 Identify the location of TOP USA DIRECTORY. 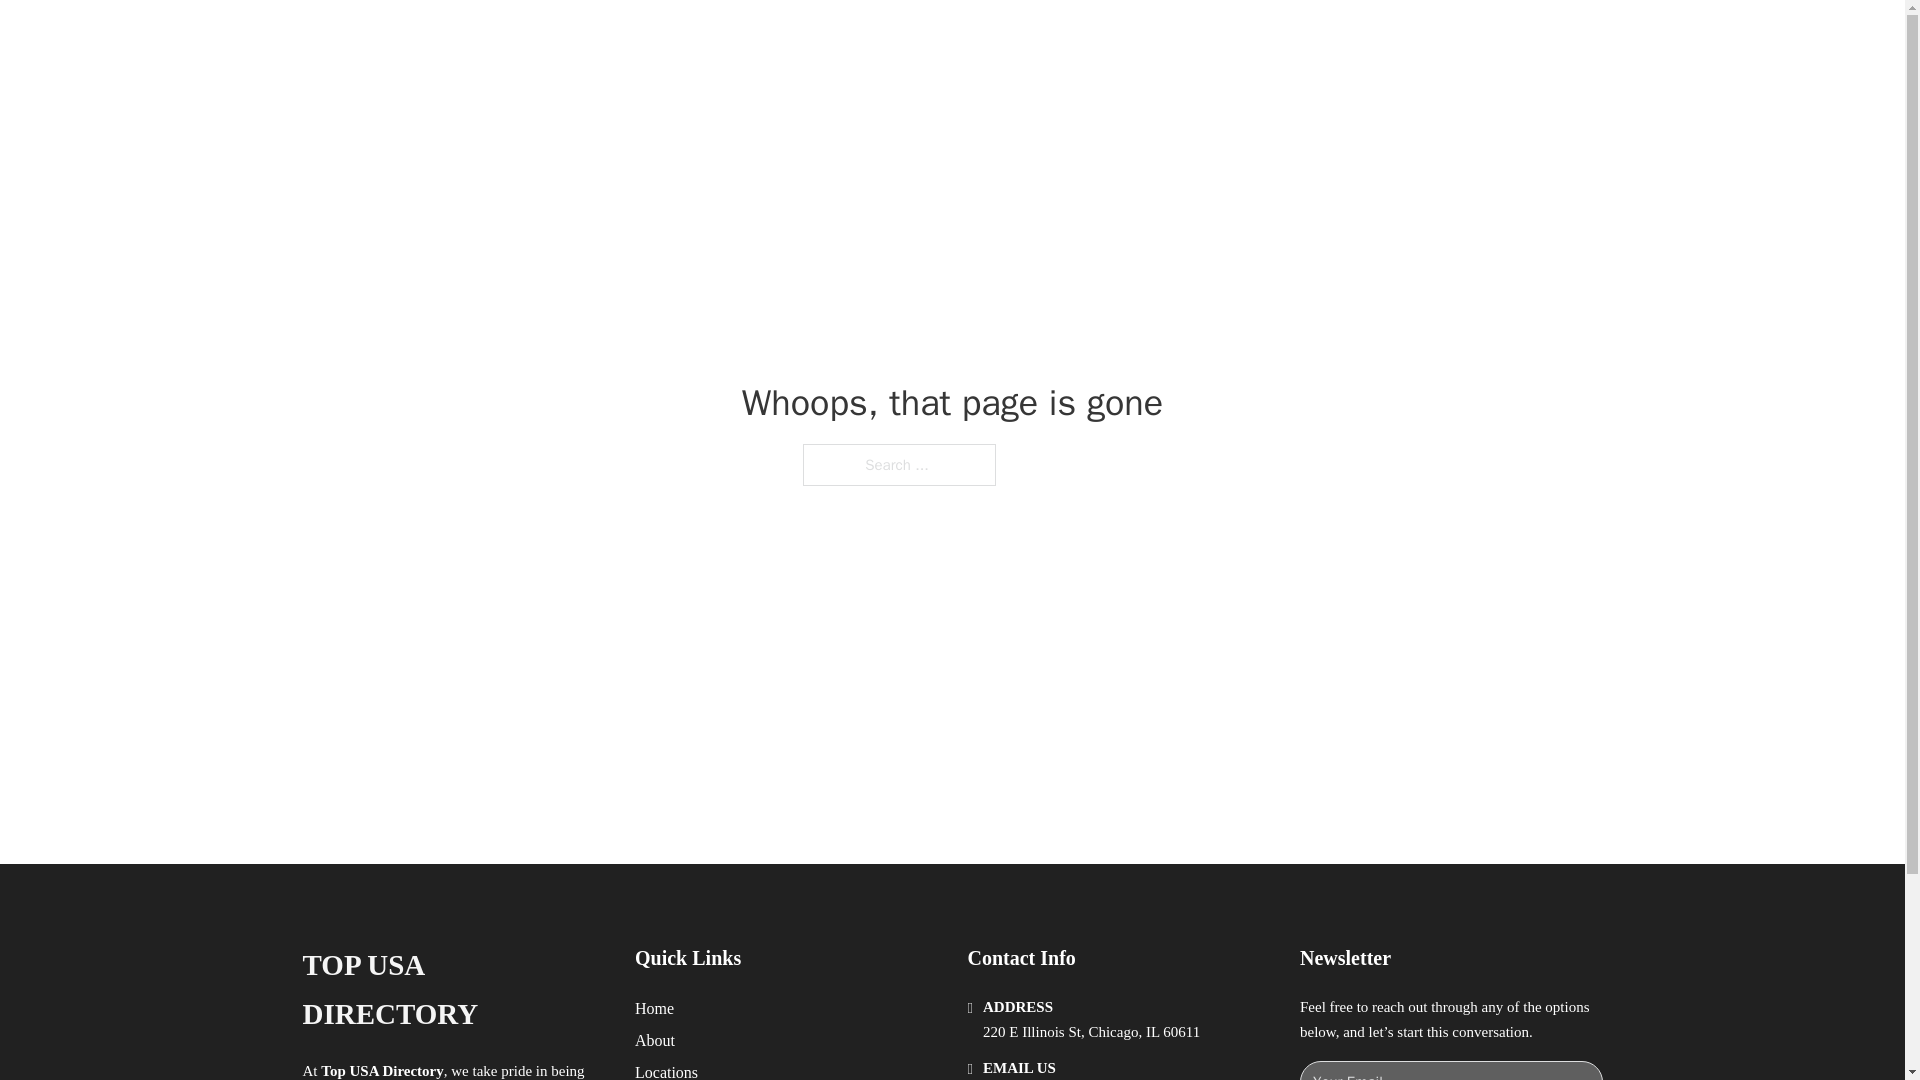
(546, 38).